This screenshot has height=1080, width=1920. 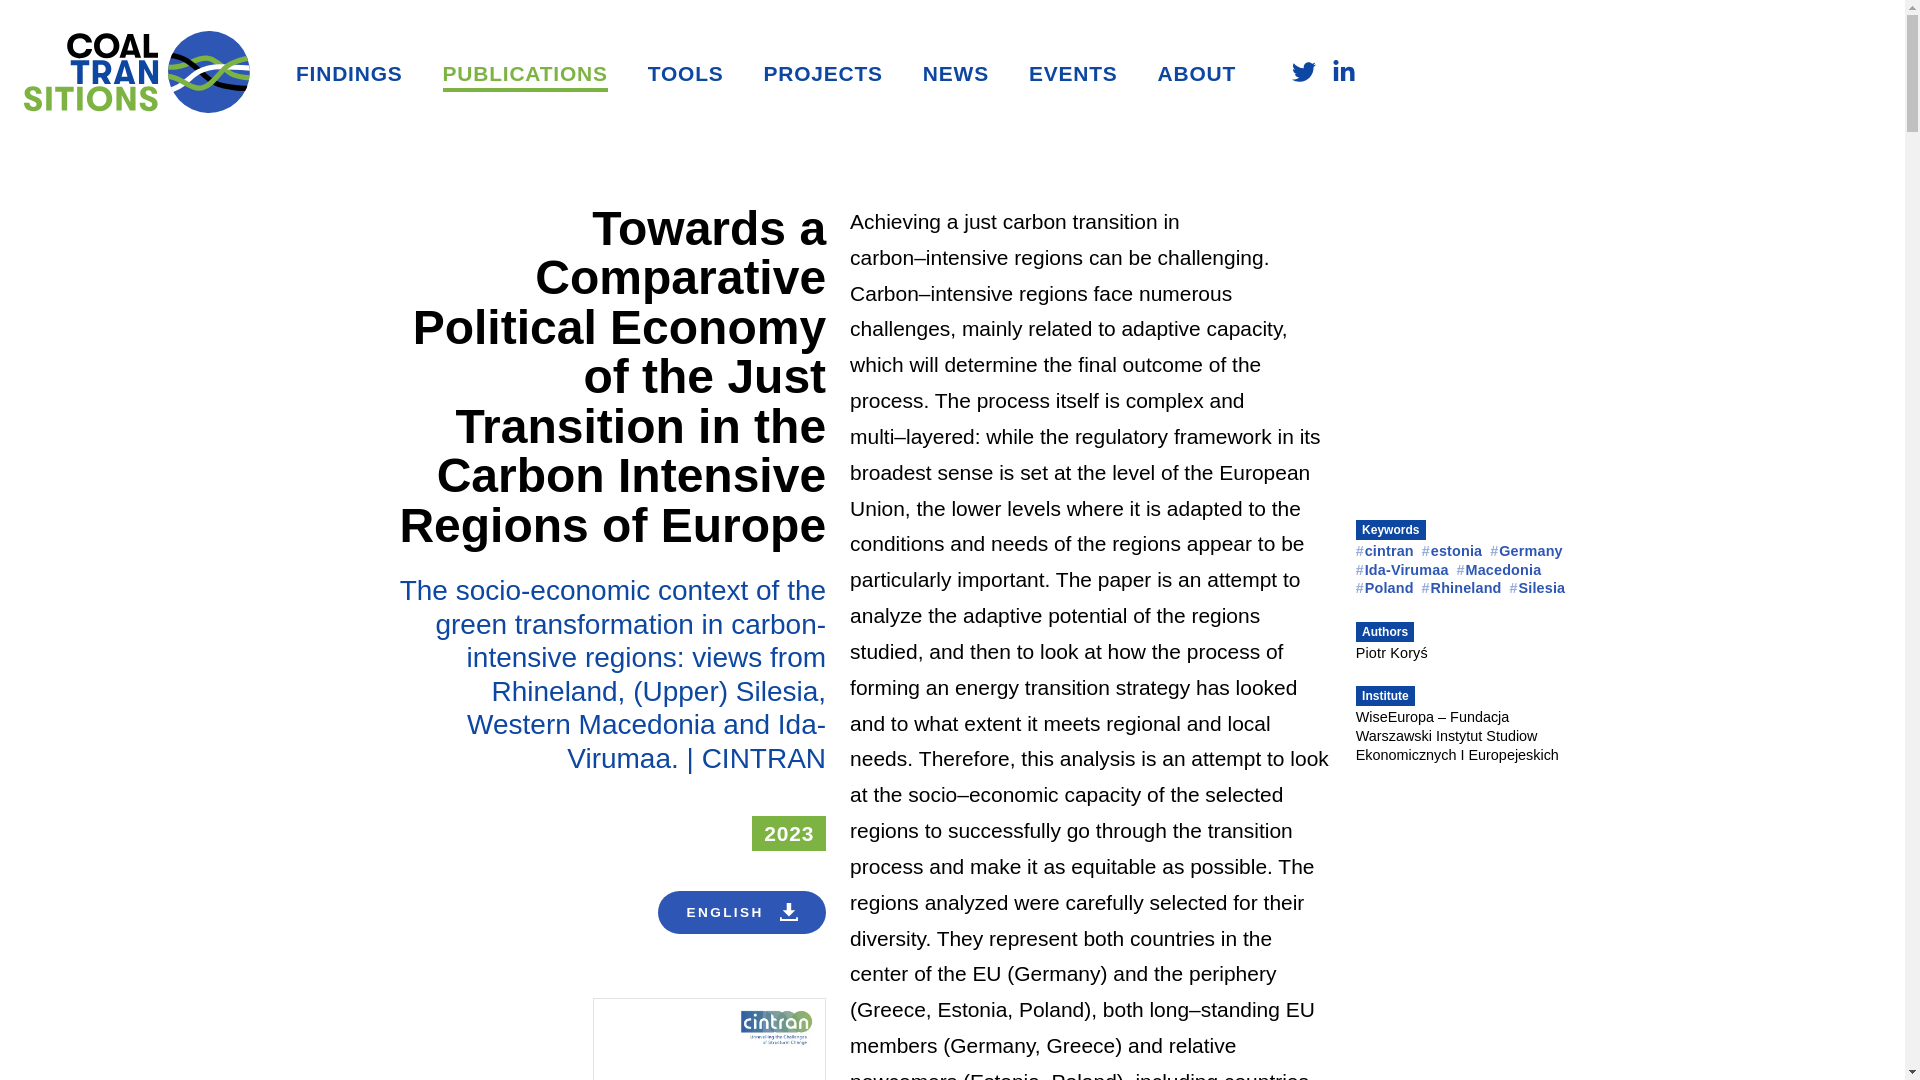 What do you see at coordinates (1073, 74) in the screenshot?
I see `EVENTS` at bounding box center [1073, 74].